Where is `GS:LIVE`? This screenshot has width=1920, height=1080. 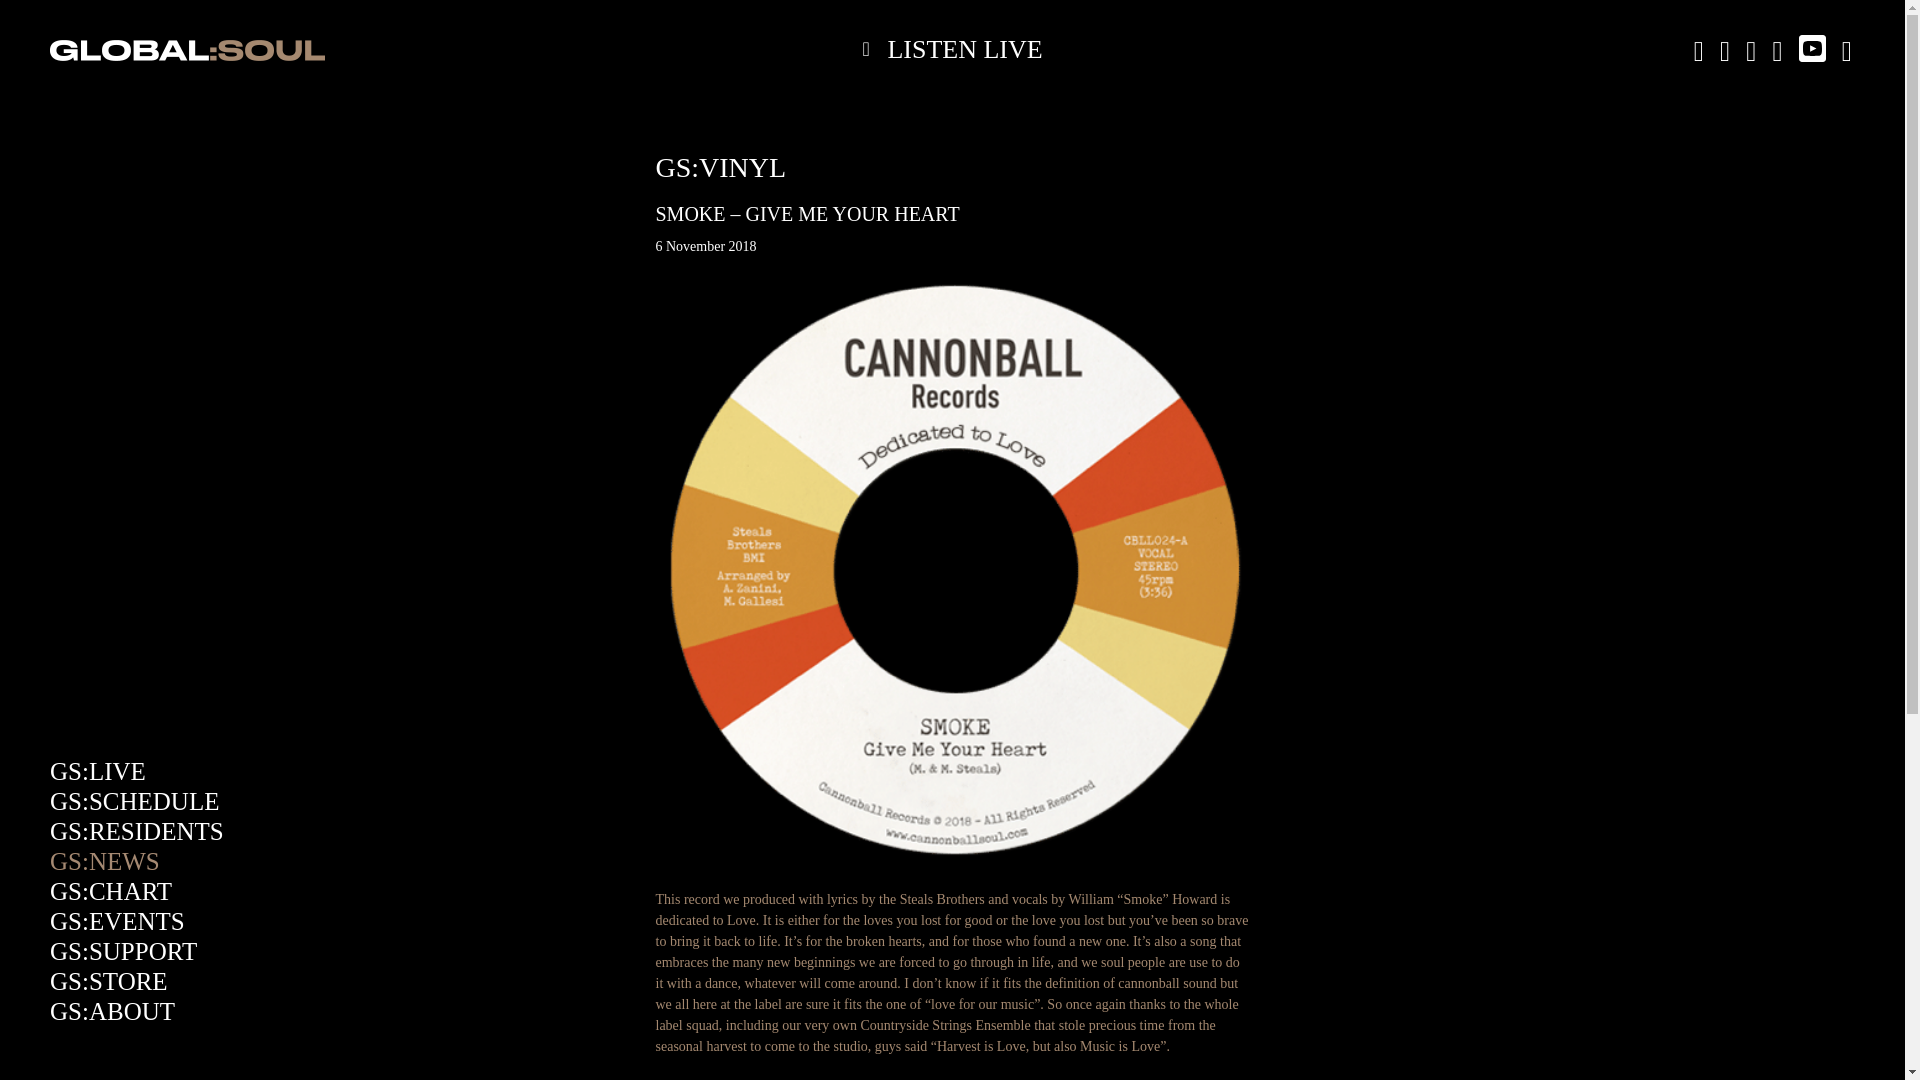 GS:LIVE is located at coordinates (97, 772).